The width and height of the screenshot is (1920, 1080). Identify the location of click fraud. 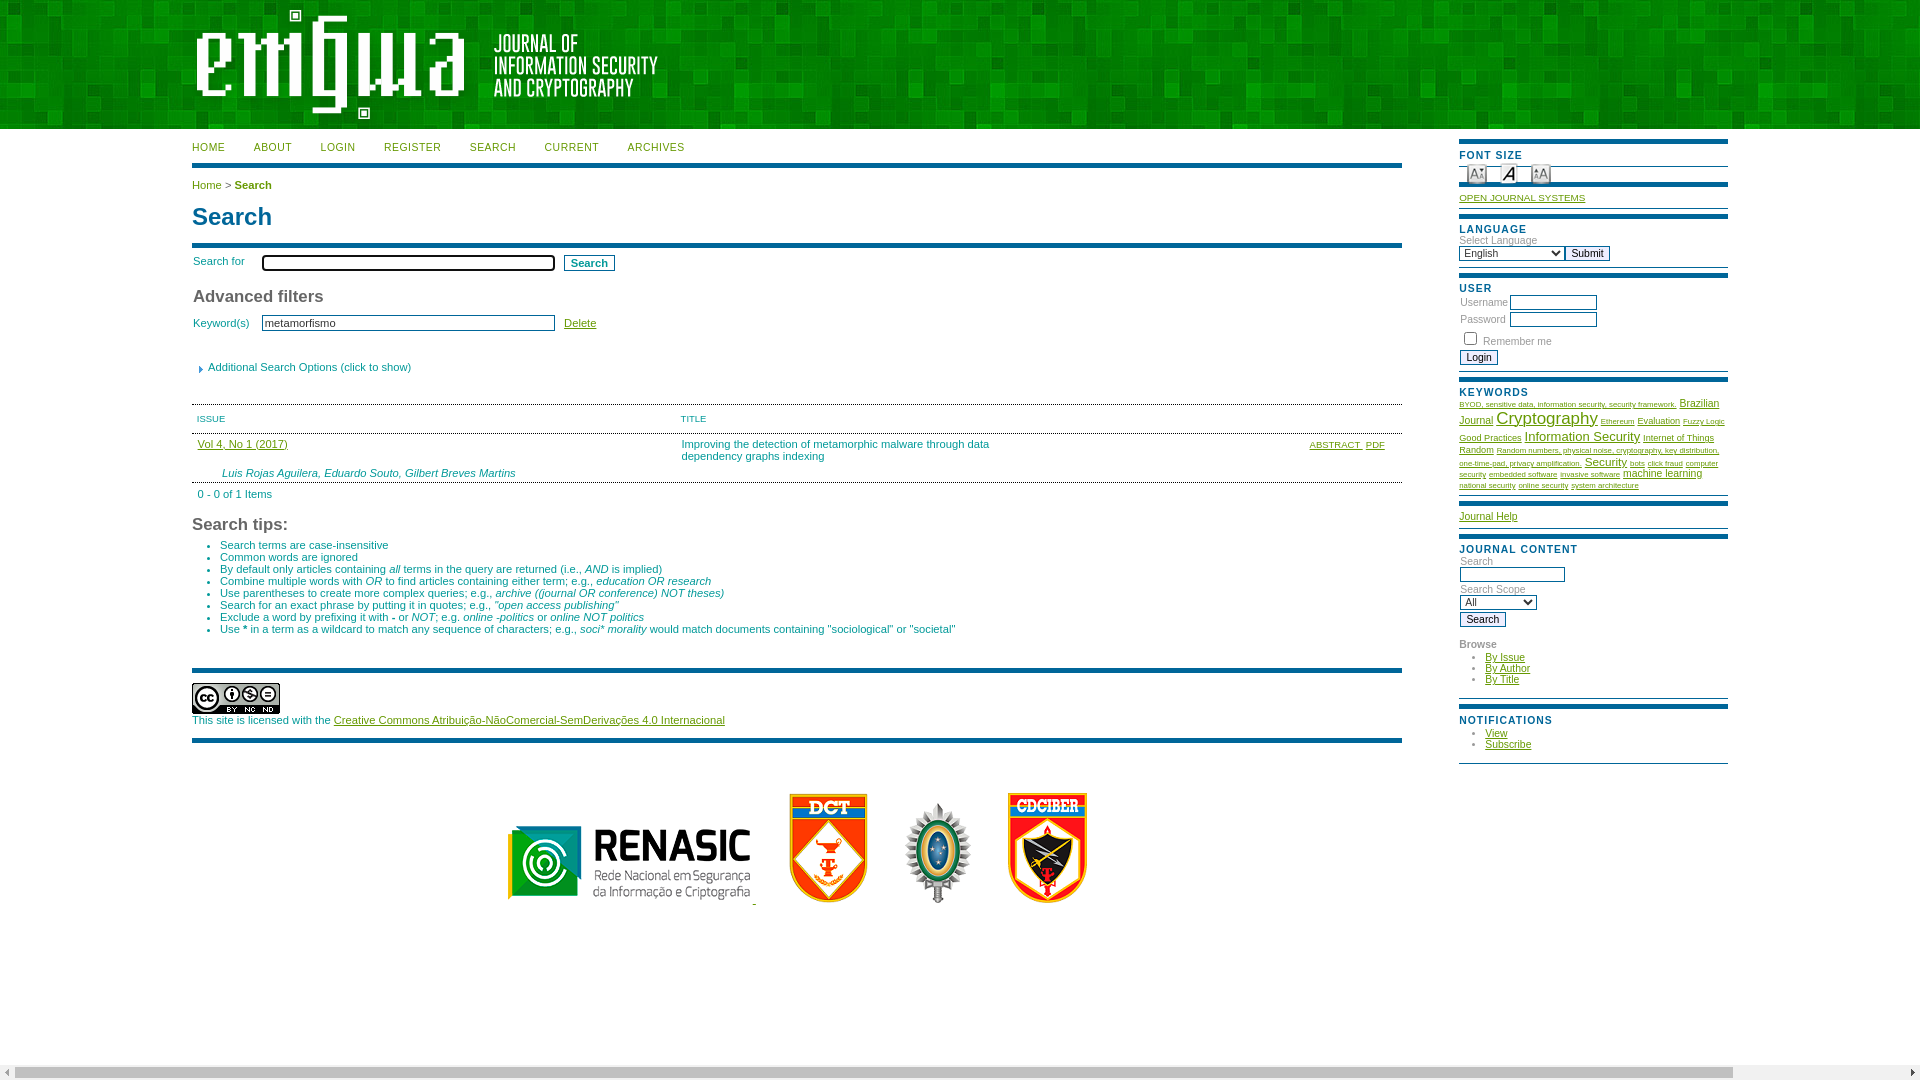
(1666, 462).